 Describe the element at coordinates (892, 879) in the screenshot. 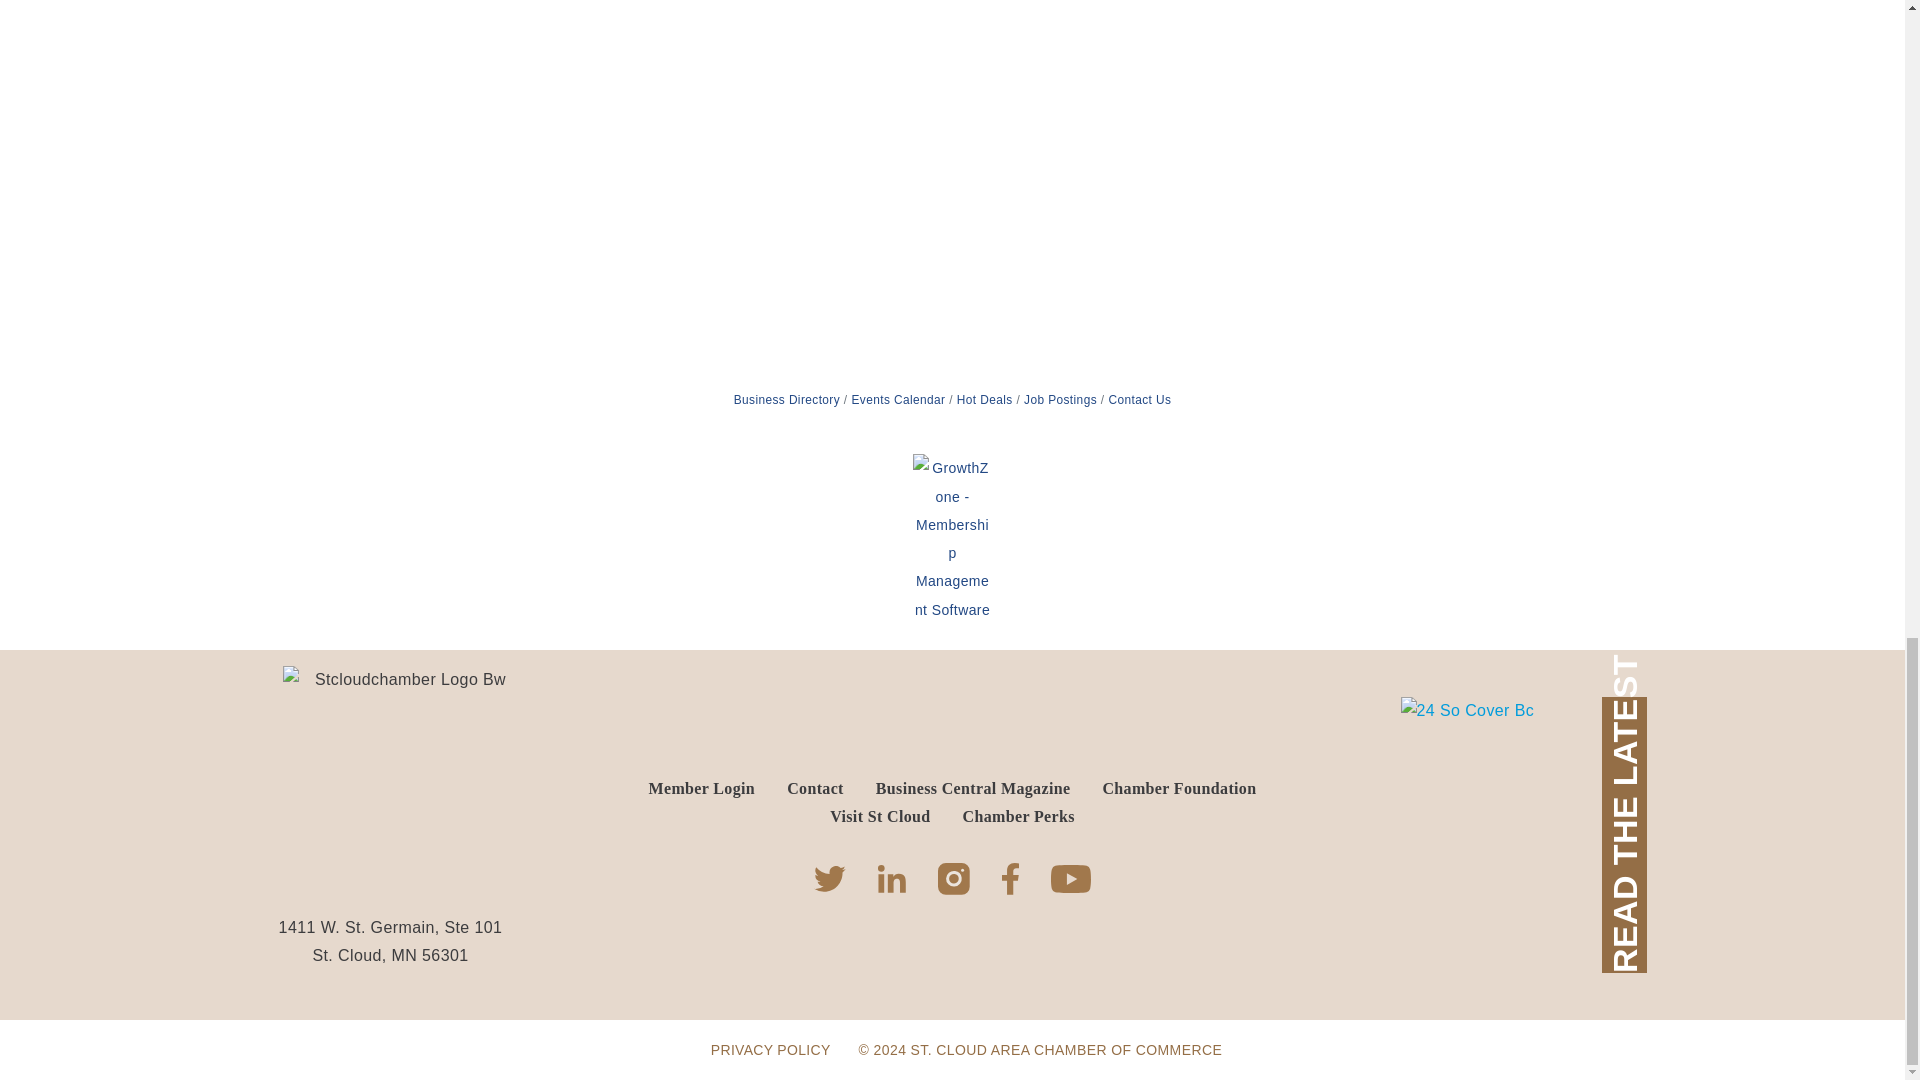

I see `linkedin` at that location.